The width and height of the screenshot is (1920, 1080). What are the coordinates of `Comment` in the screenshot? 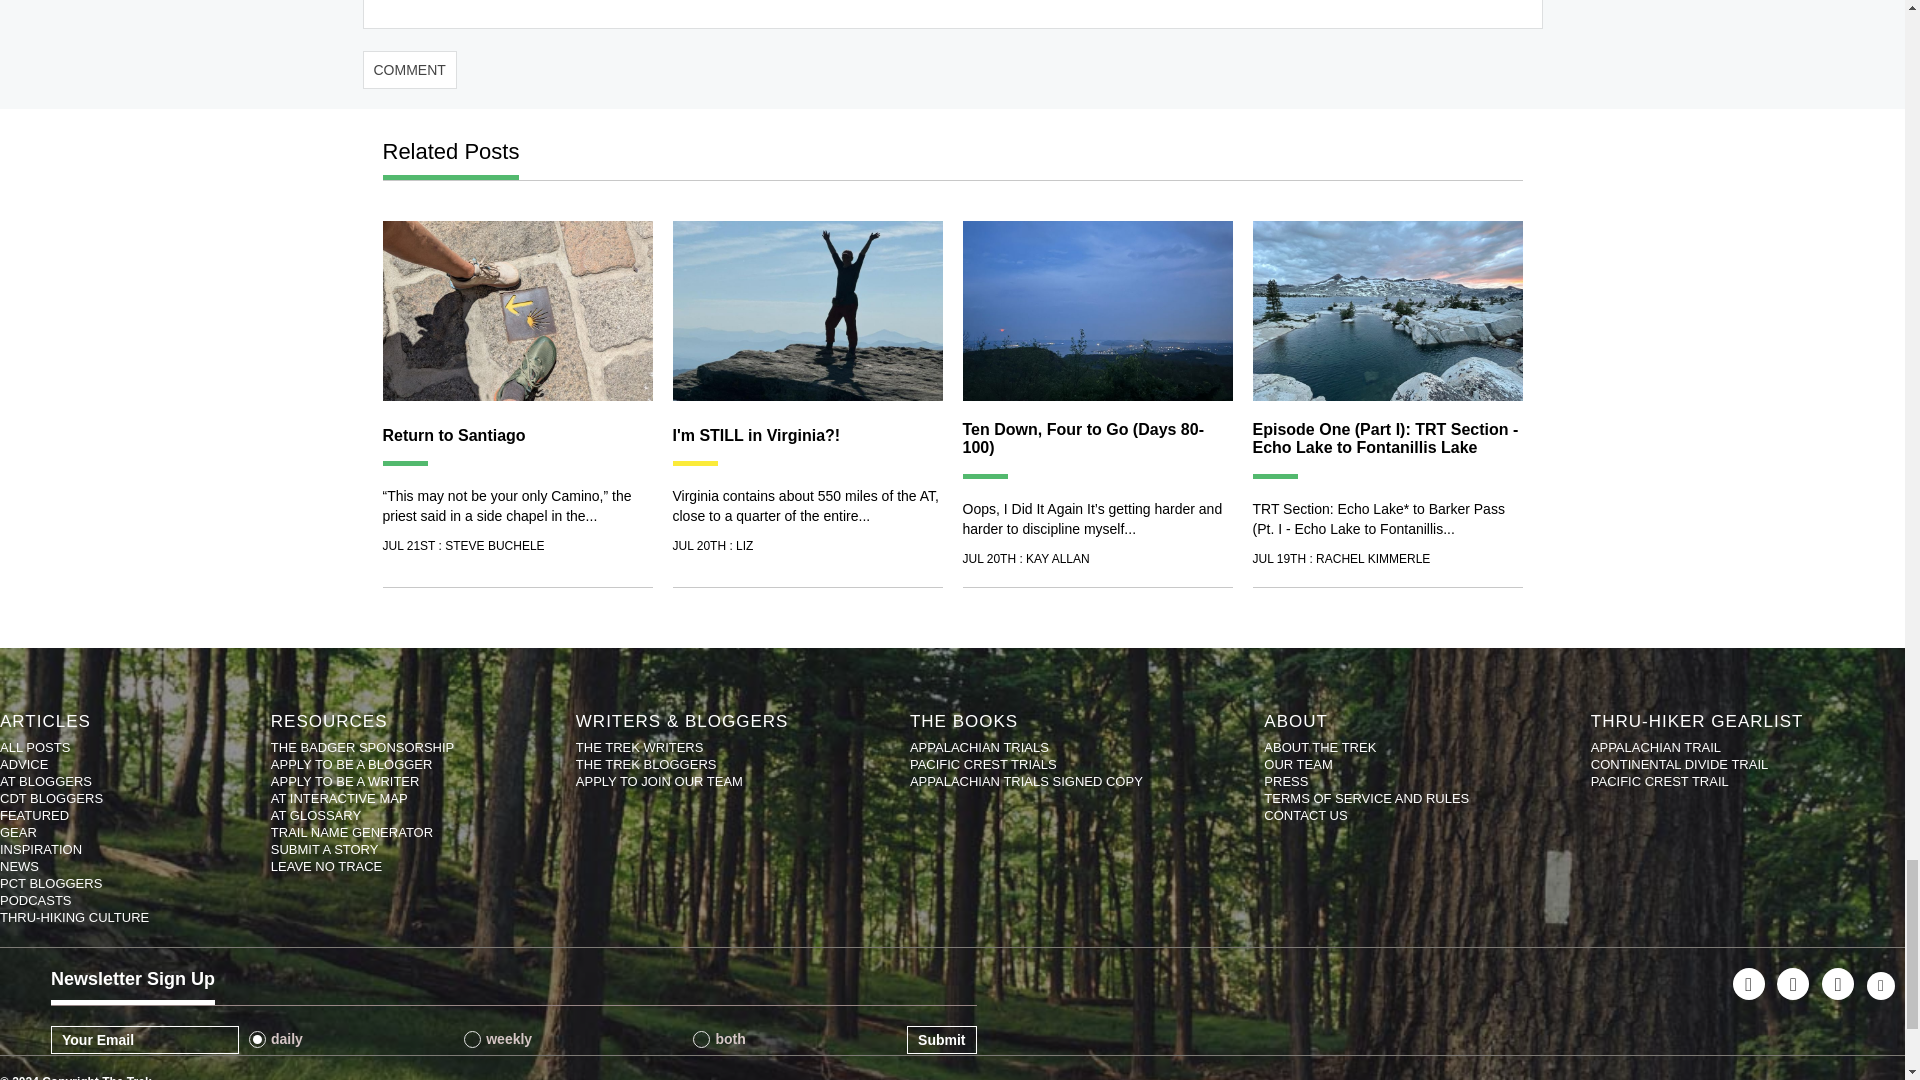 It's located at (409, 69).